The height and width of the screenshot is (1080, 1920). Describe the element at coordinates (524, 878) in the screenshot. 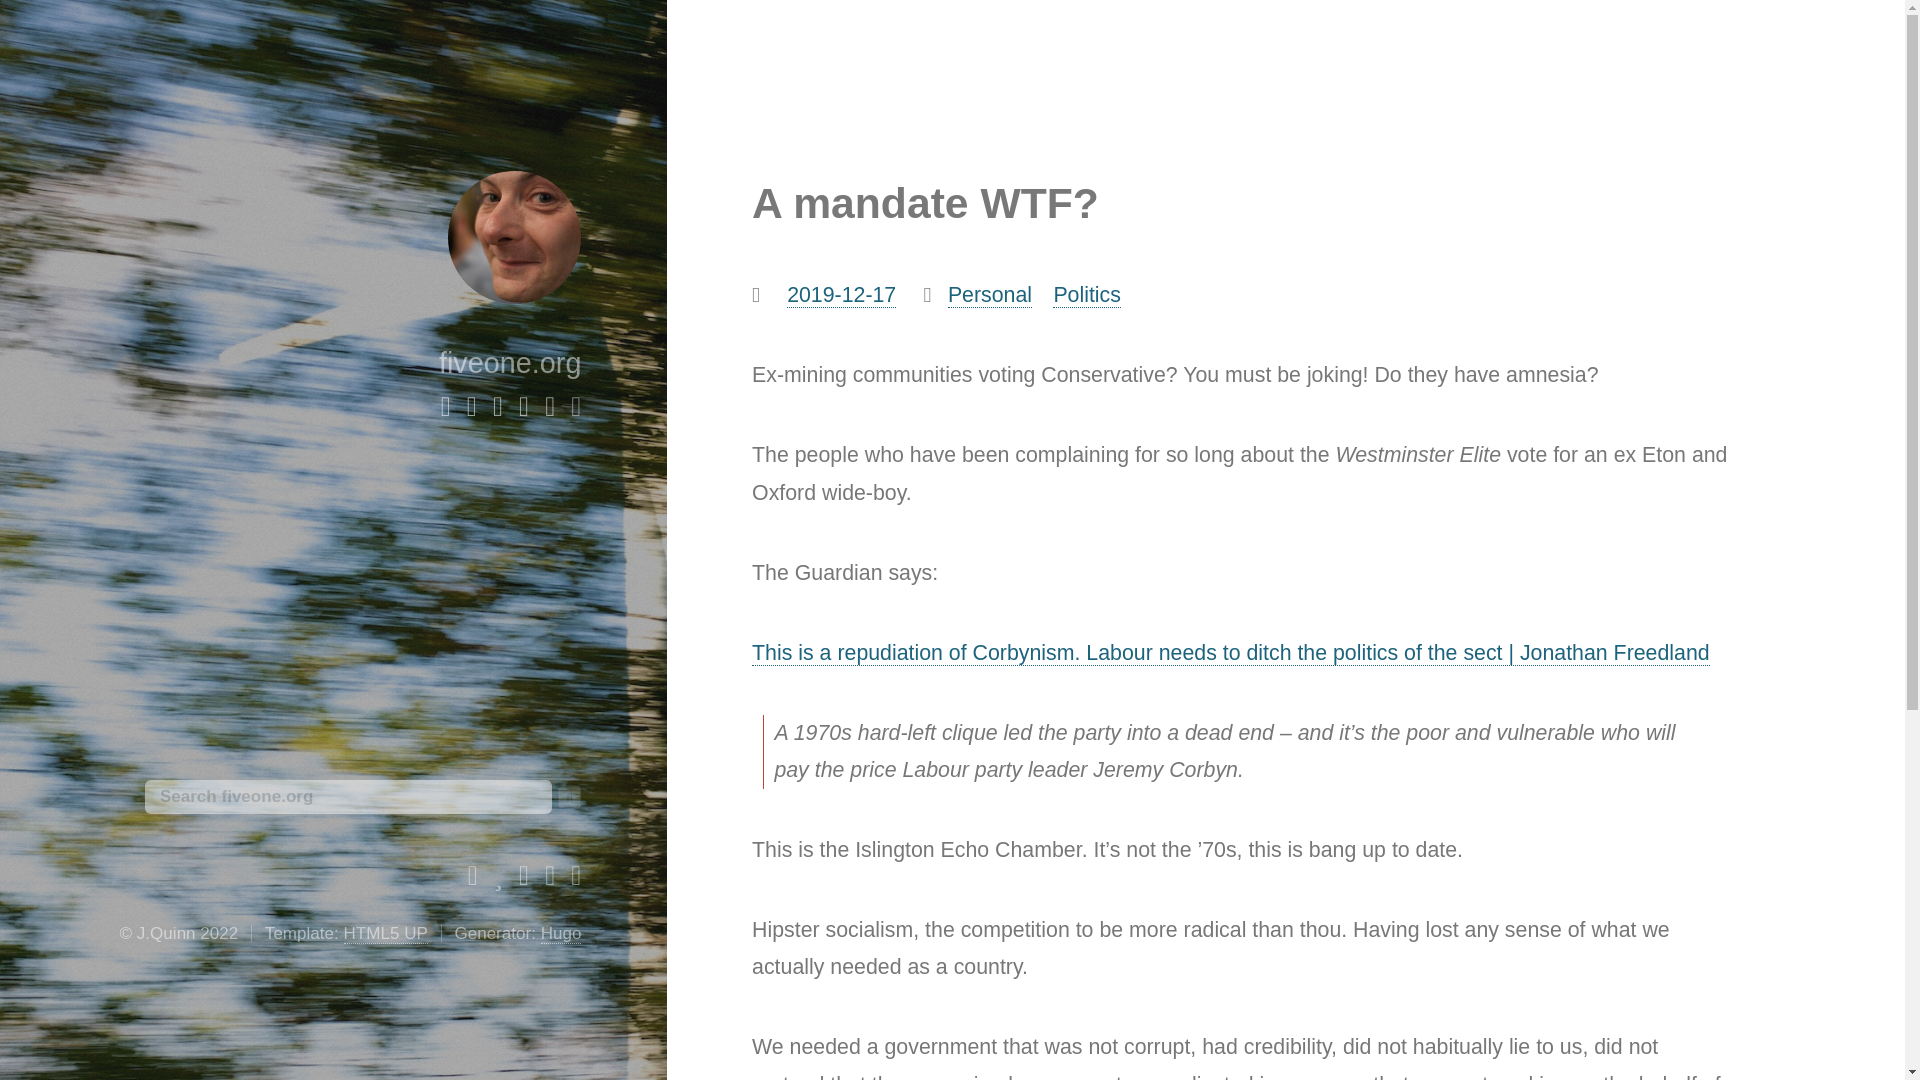

I see `My Photography on Flickr` at that location.